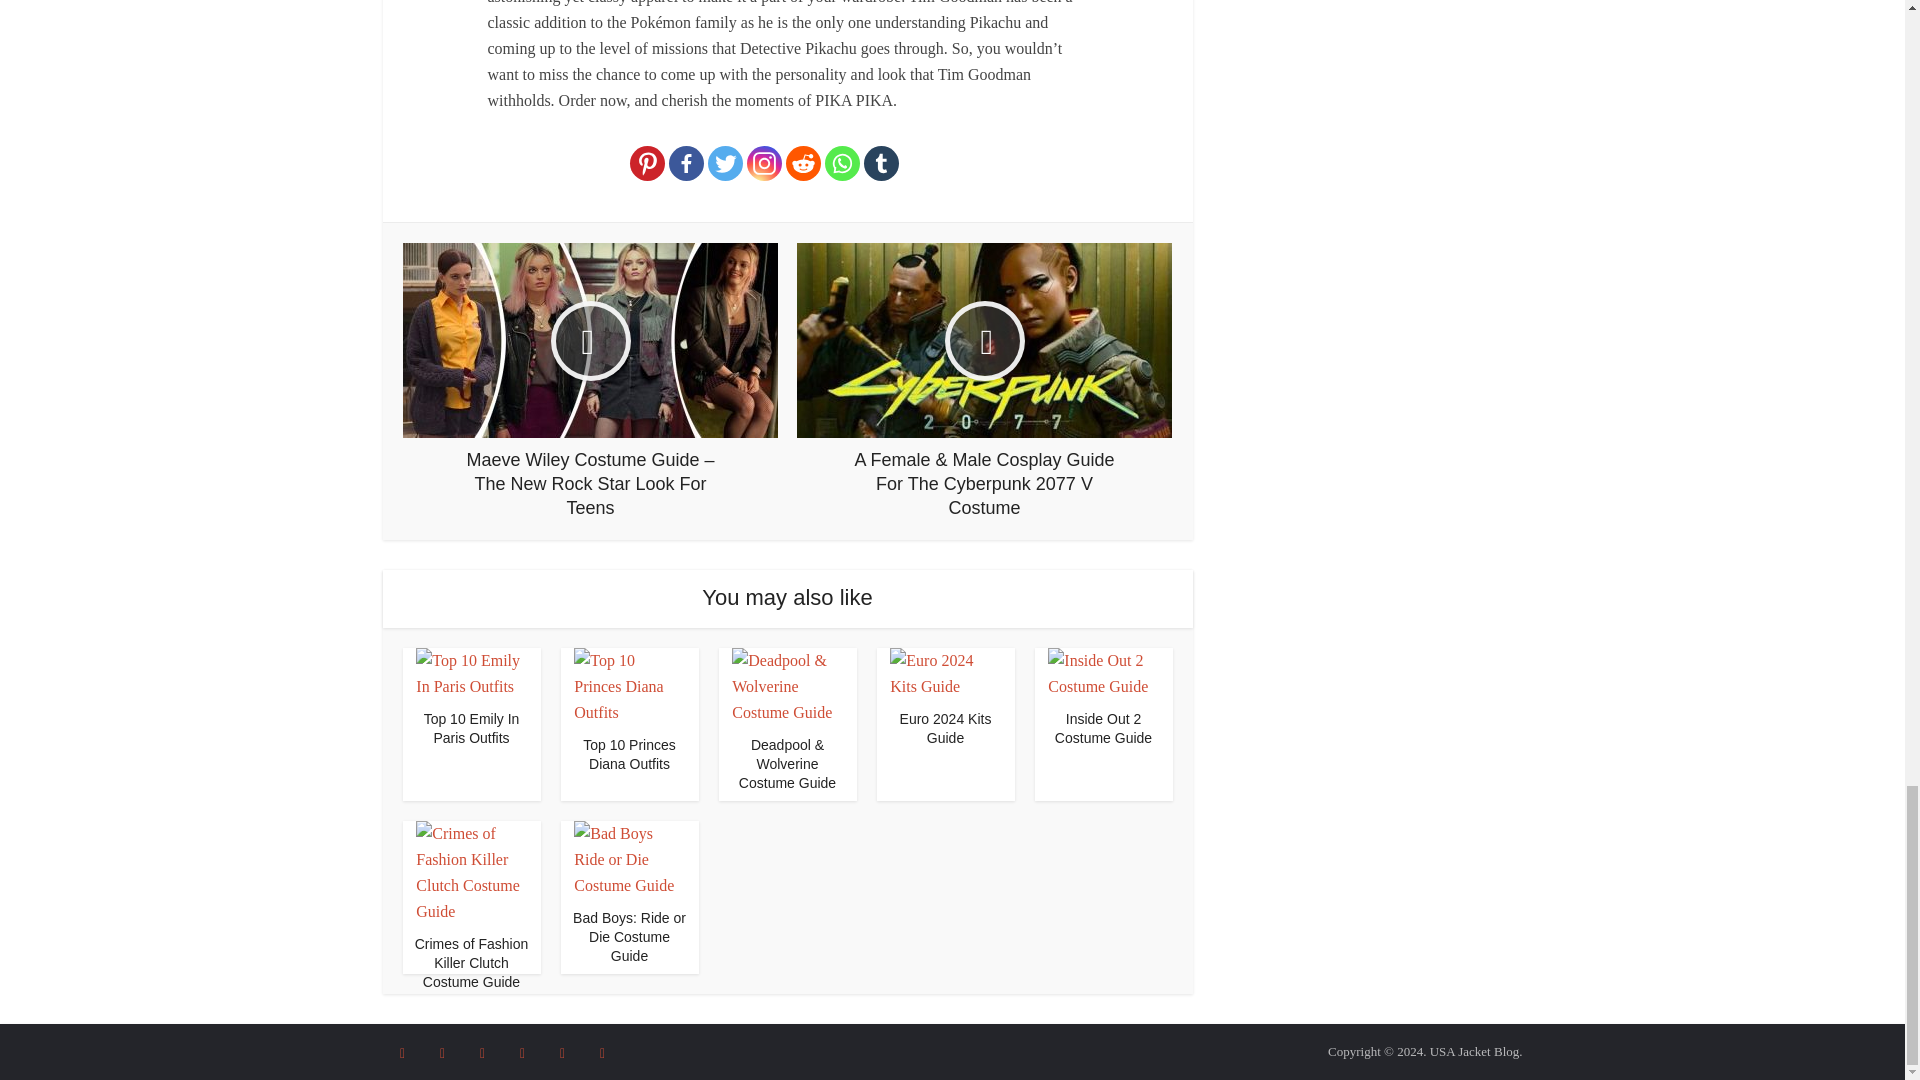  I want to click on Reddit, so click(803, 163).